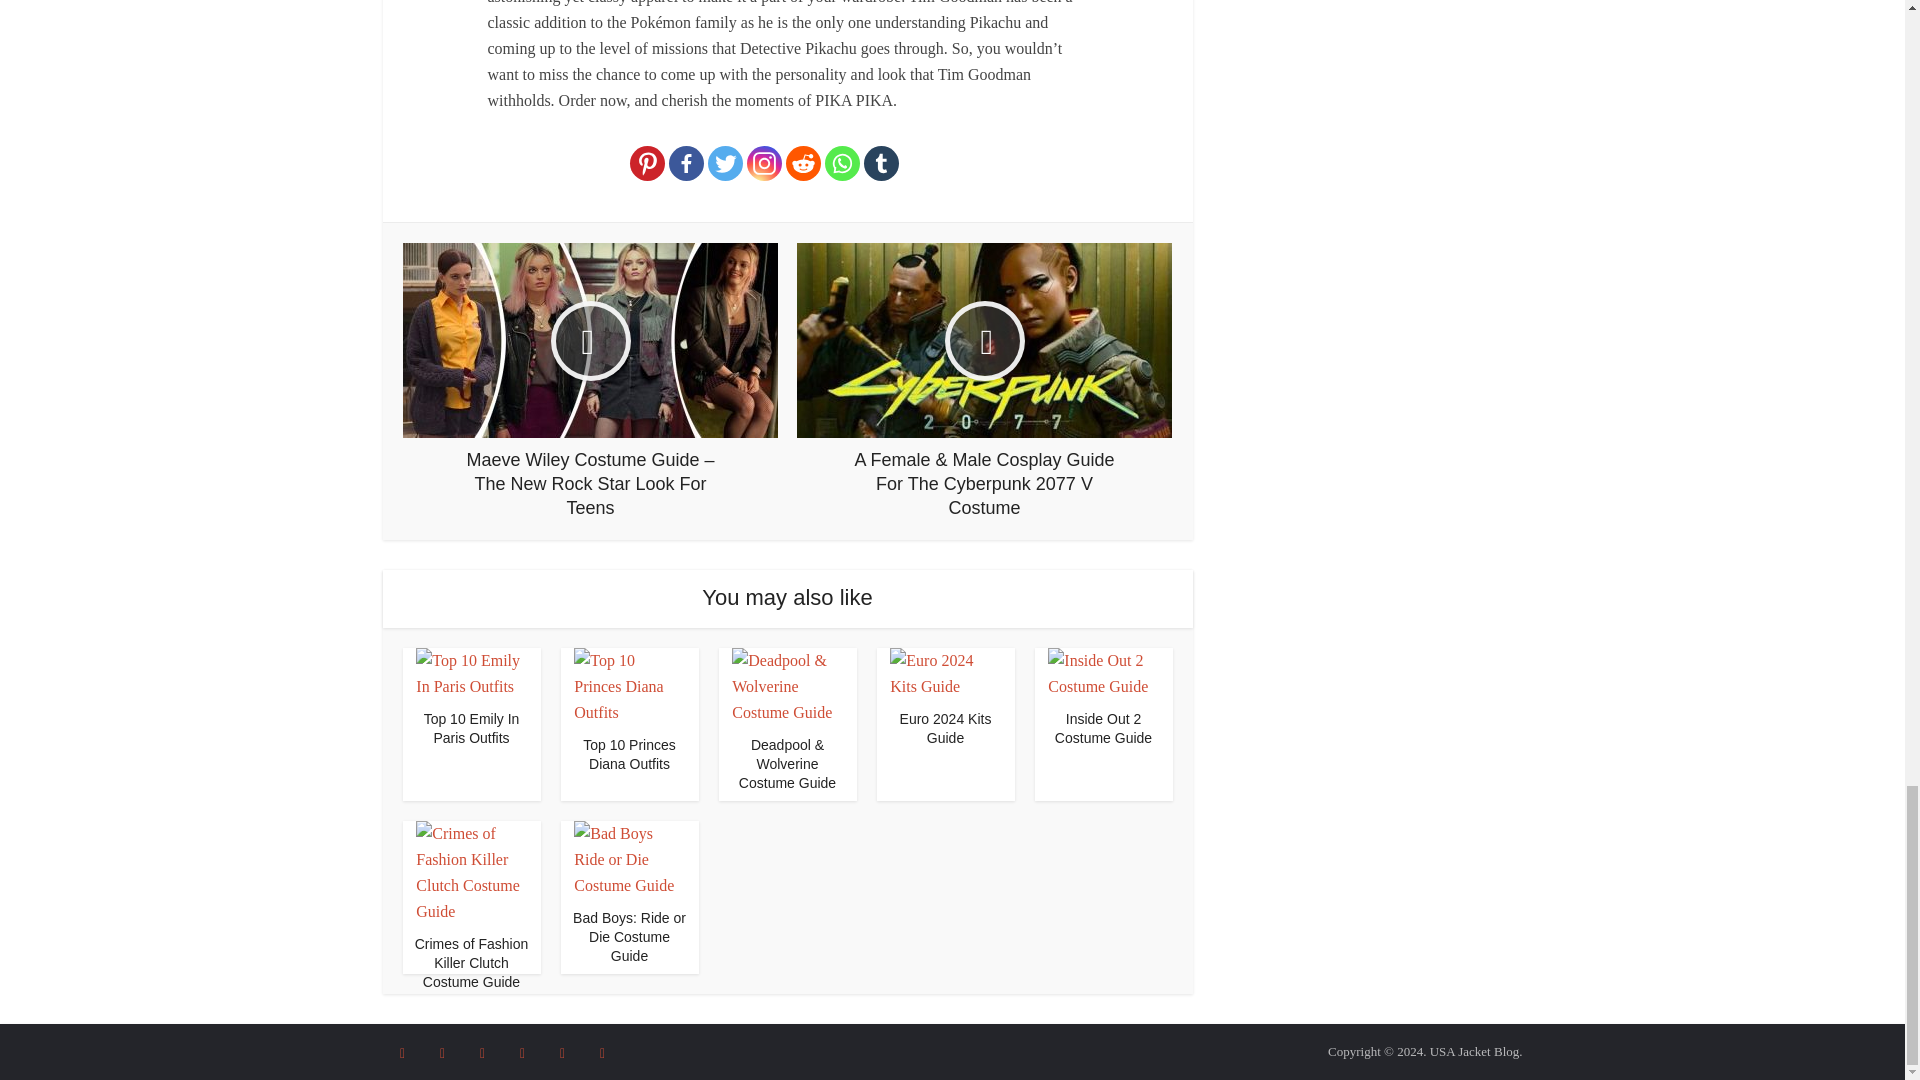  I want to click on Reddit, so click(803, 163).